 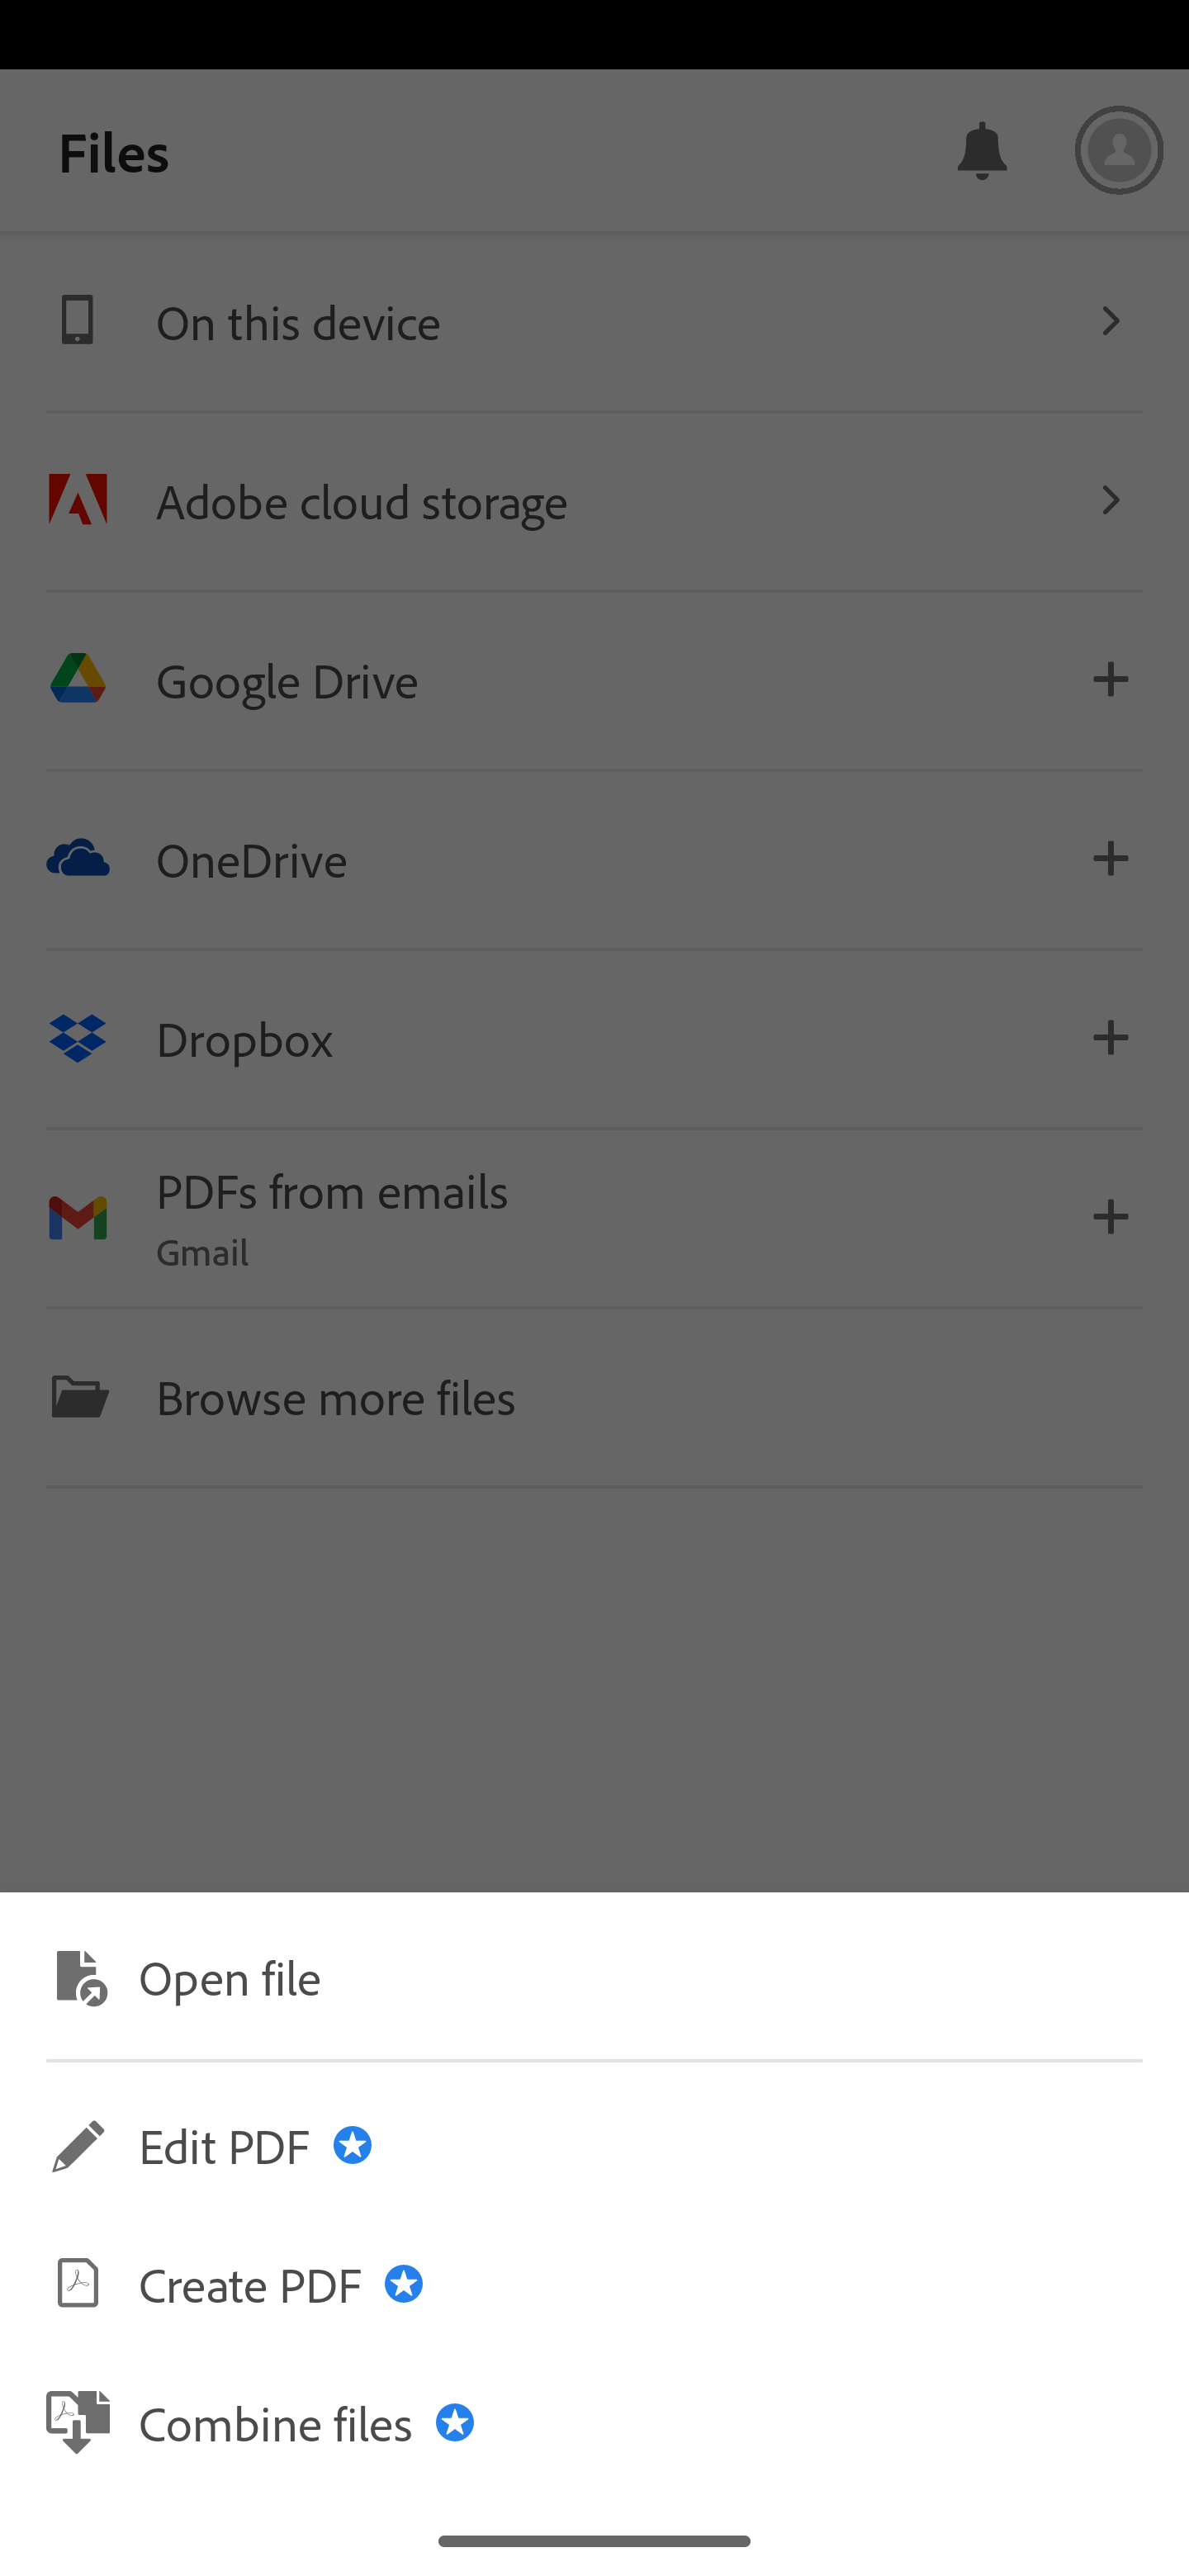 I want to click on Edit PDF Premium, so click(x=594, y=2145).